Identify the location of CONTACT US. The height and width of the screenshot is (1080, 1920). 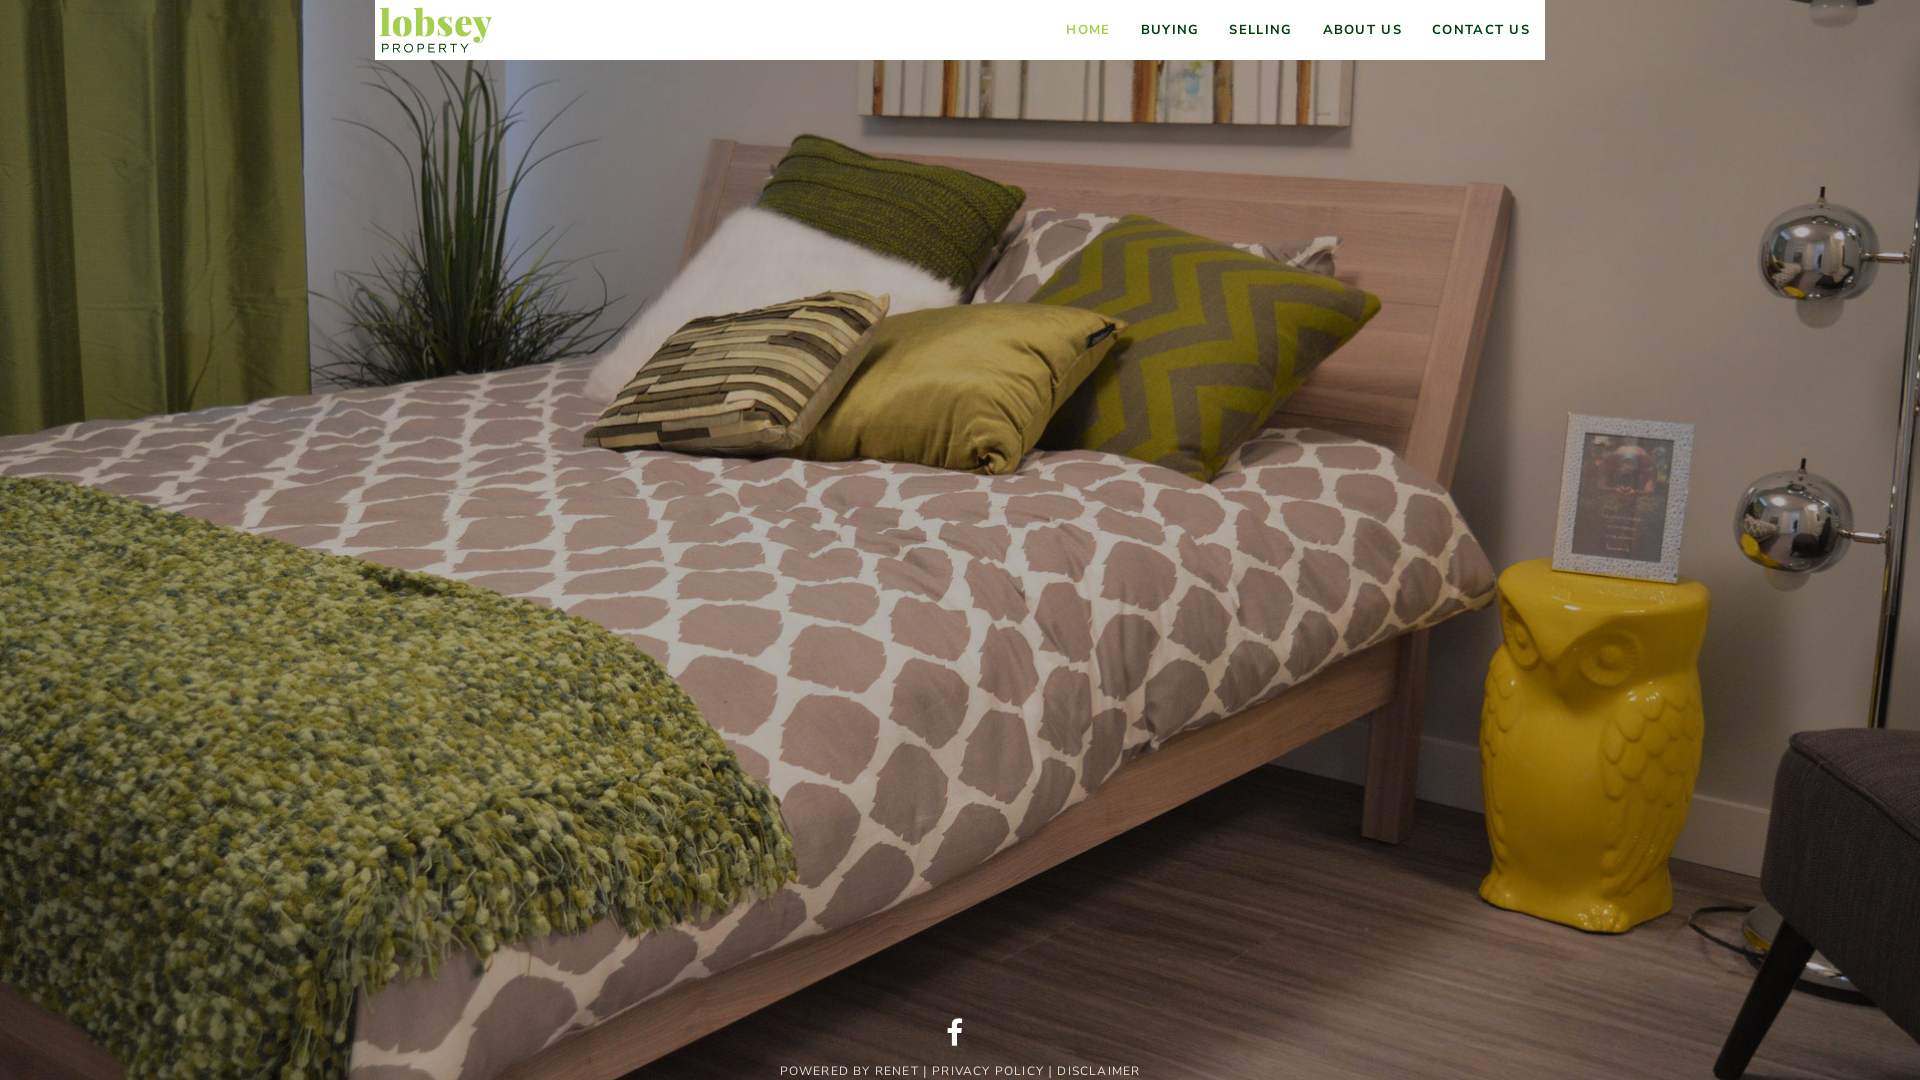
(1481, 30).